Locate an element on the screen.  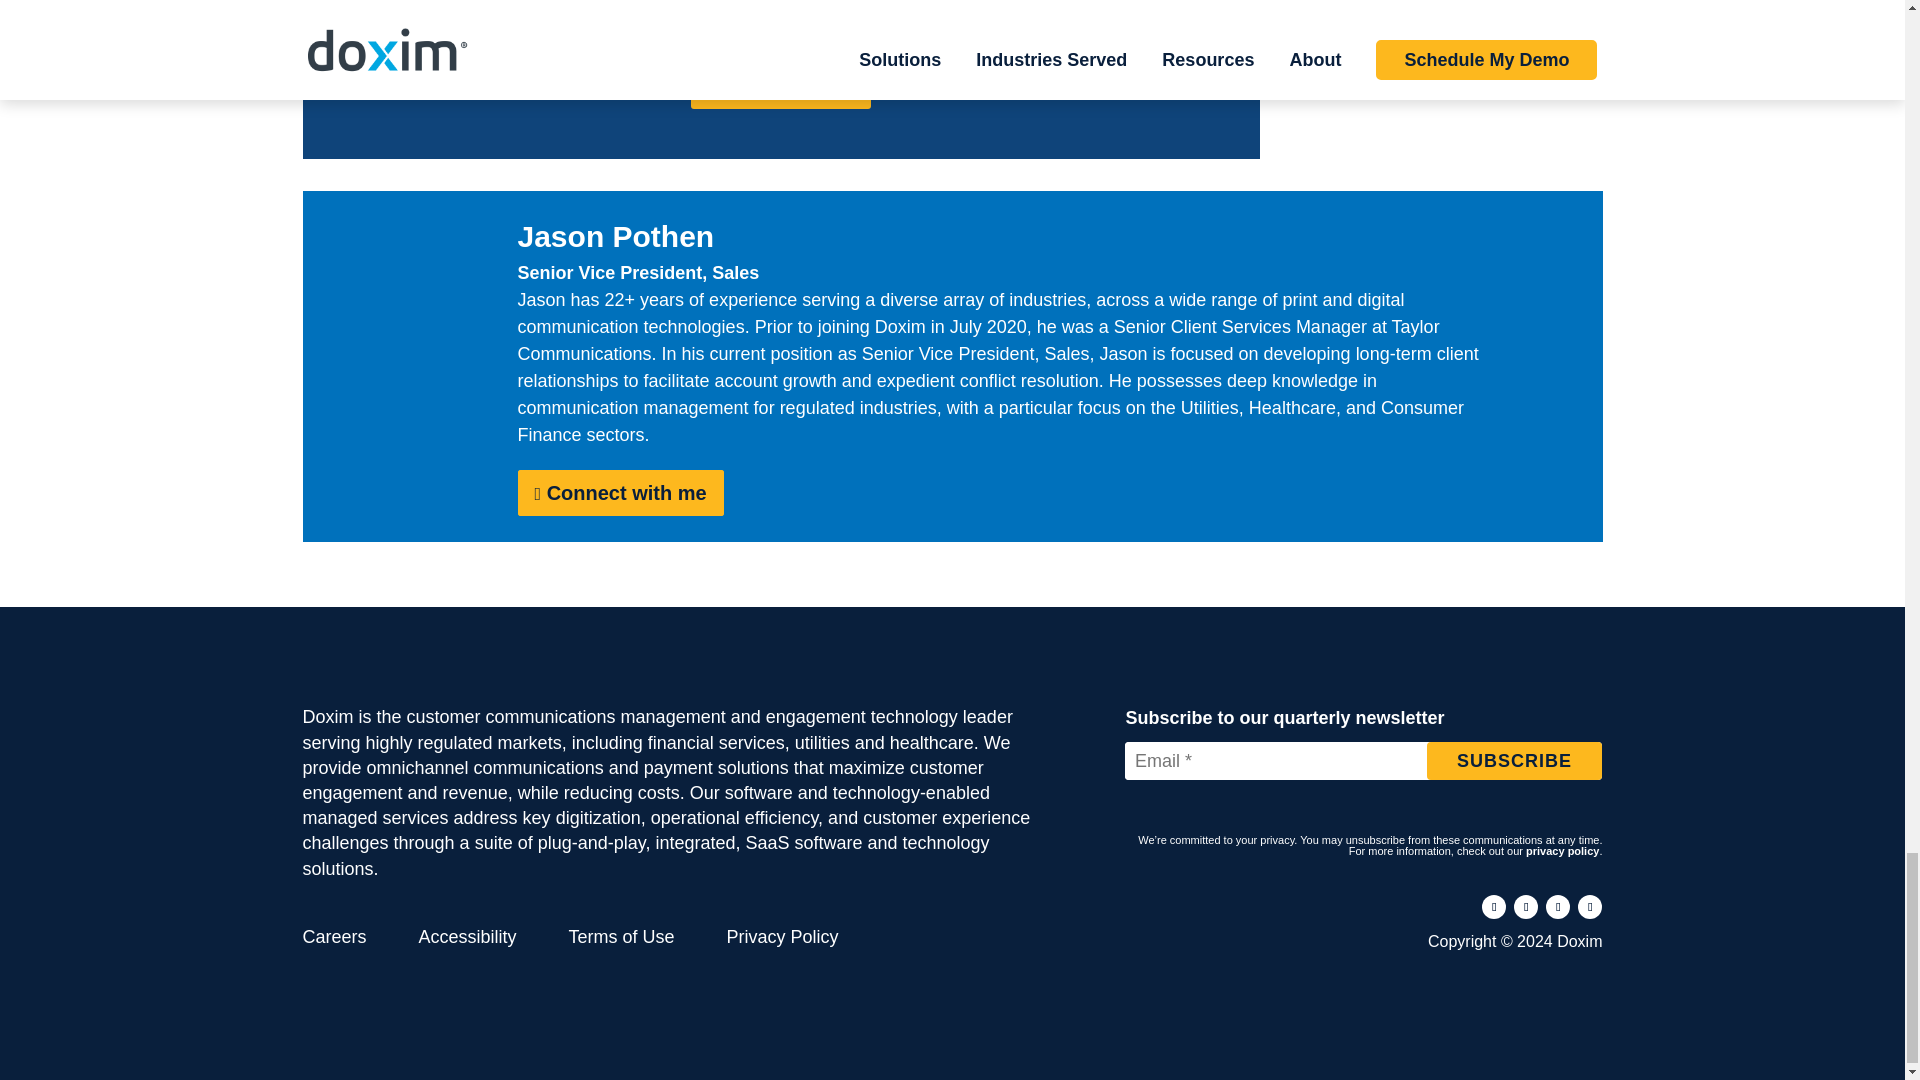
Follow on X is located at coordinates (1558, 907).